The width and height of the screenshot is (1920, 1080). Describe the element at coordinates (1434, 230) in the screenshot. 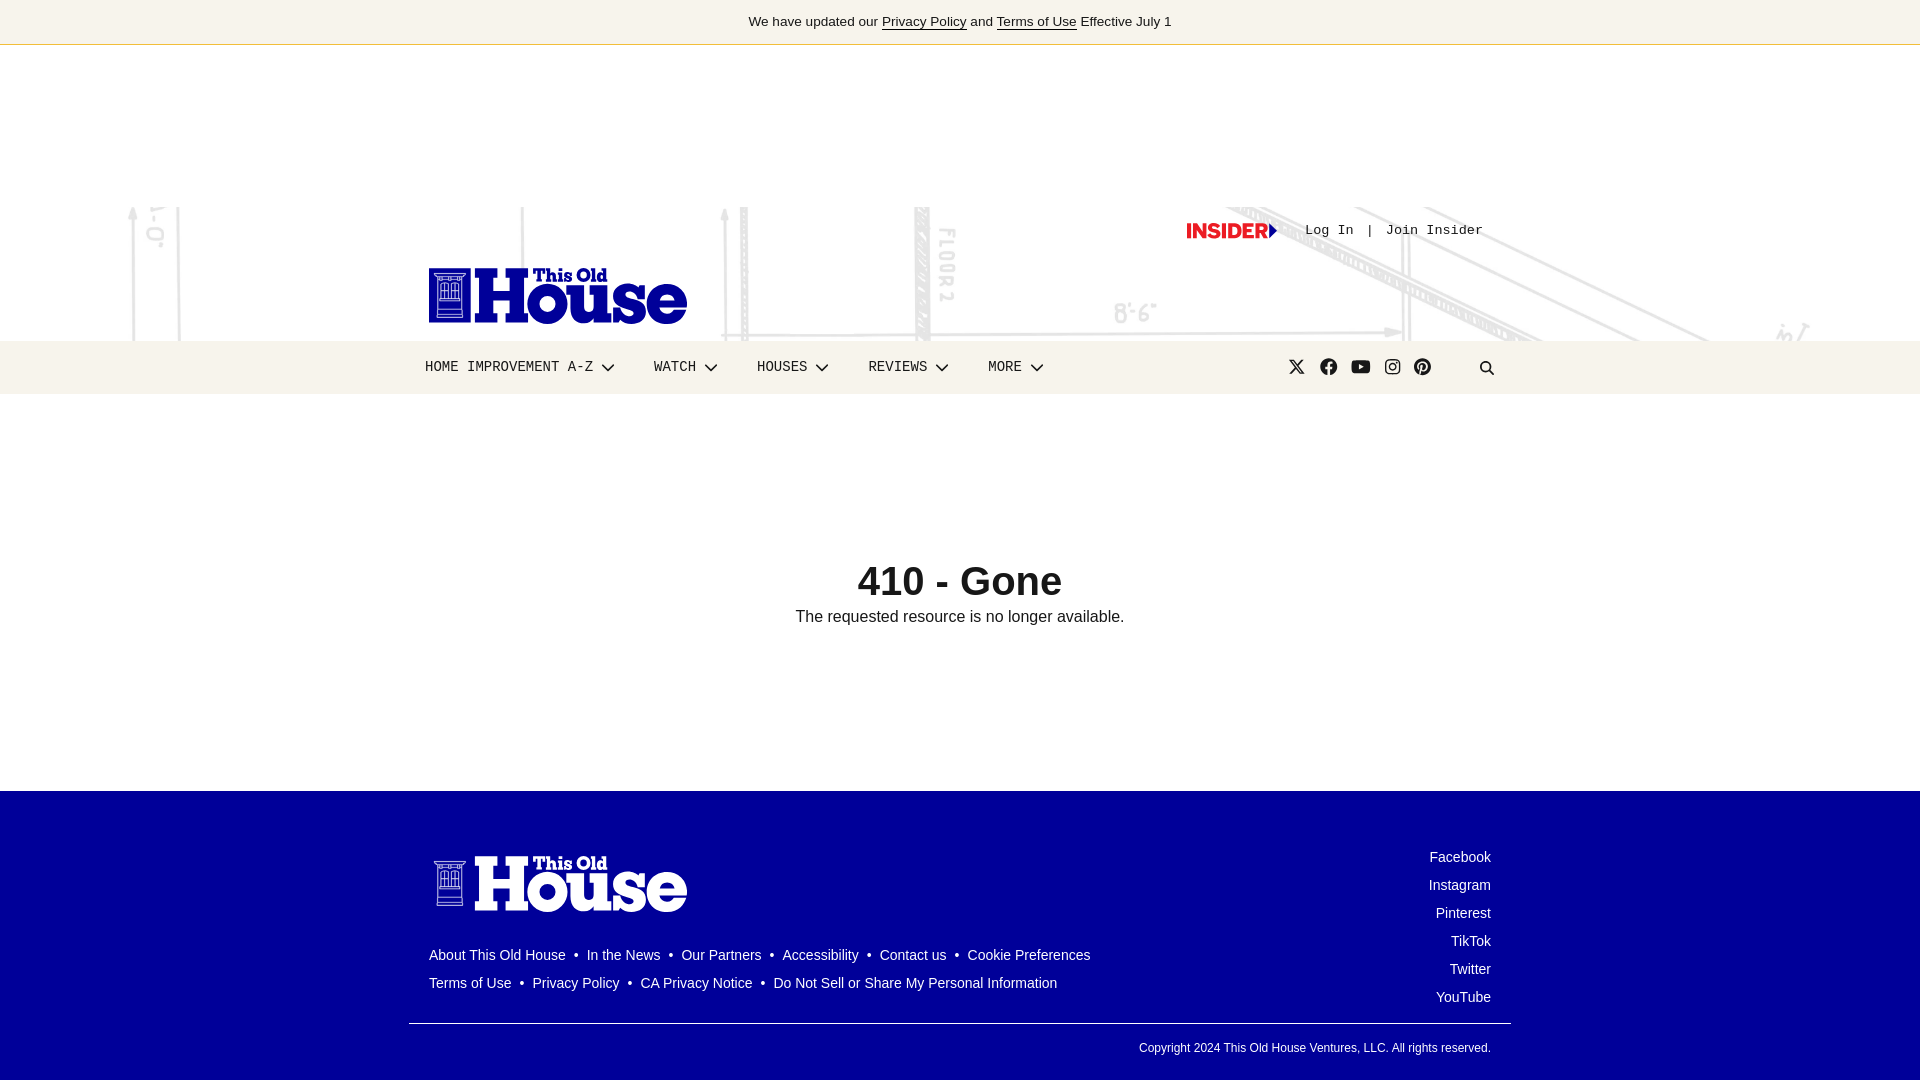

I see `Join Insider` at that location.